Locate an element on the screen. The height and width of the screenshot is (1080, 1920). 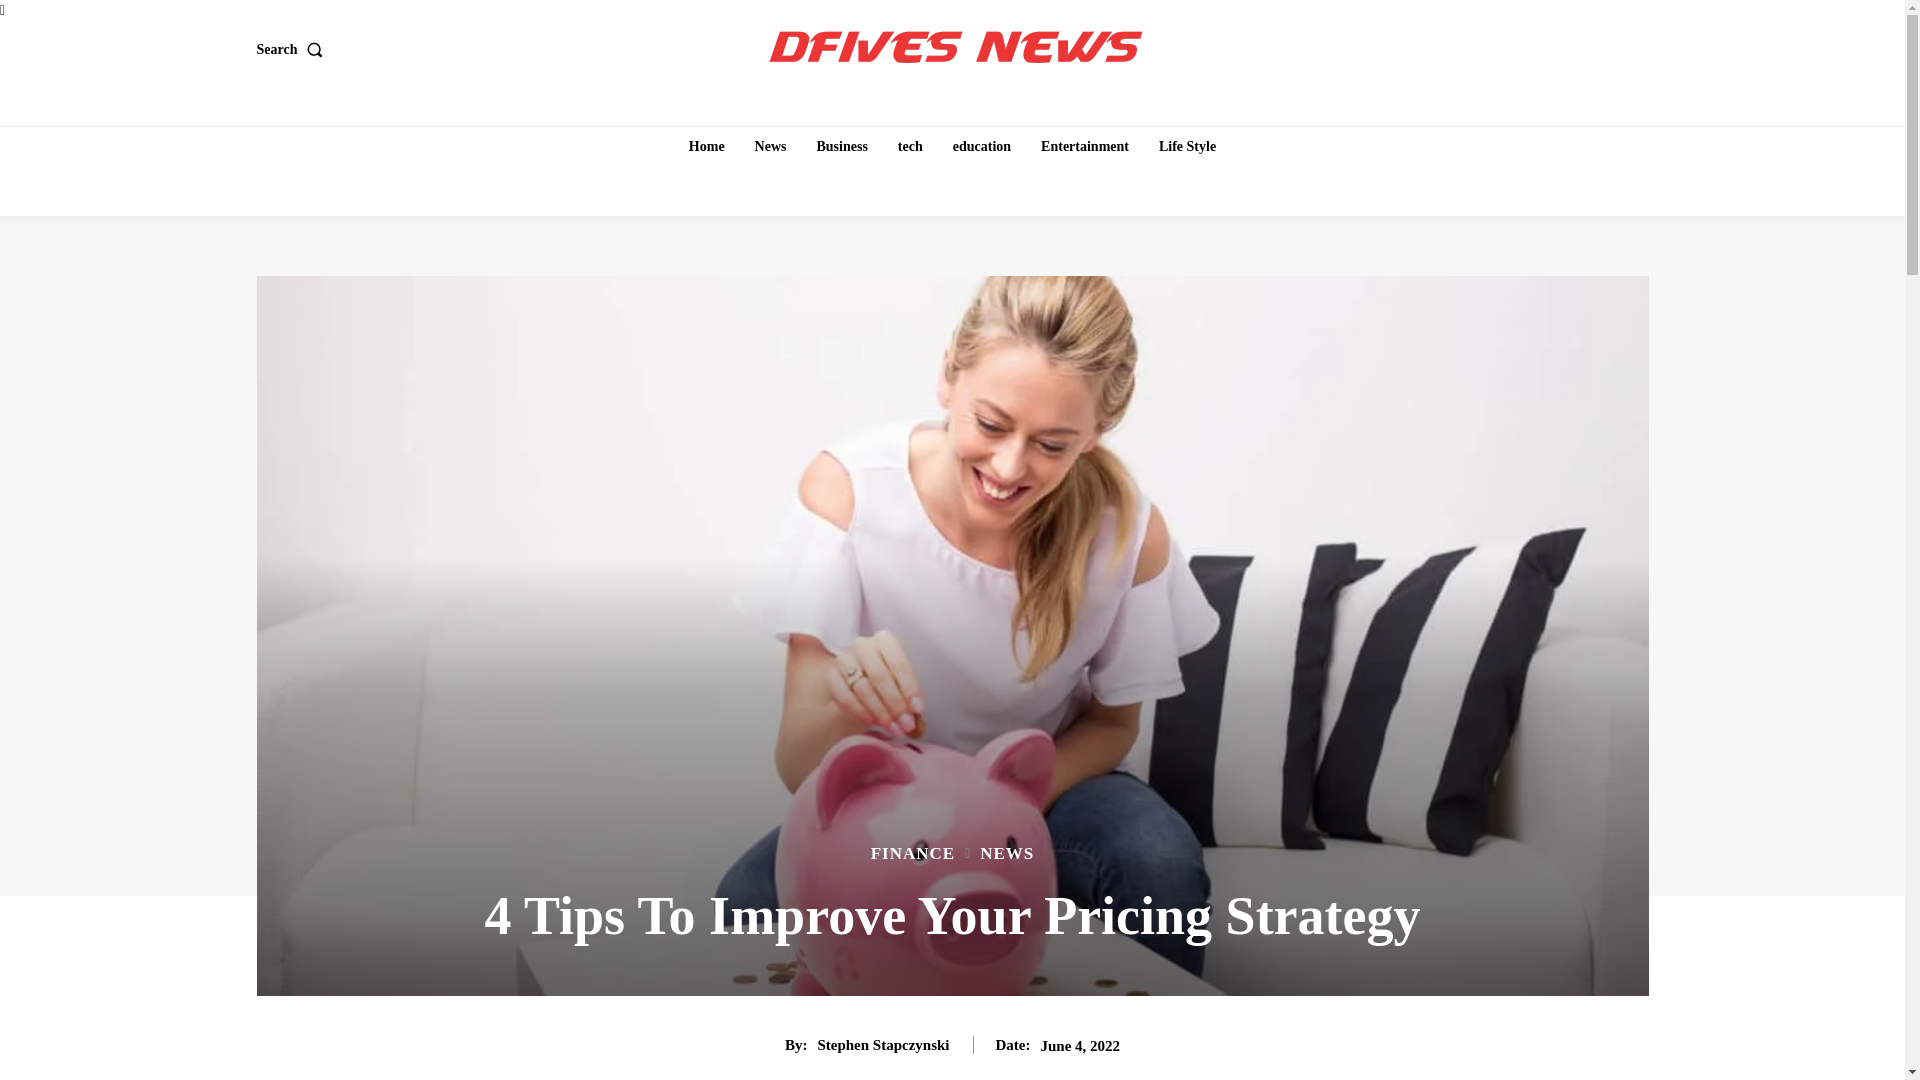
Home is located at coordinates (707, 147).